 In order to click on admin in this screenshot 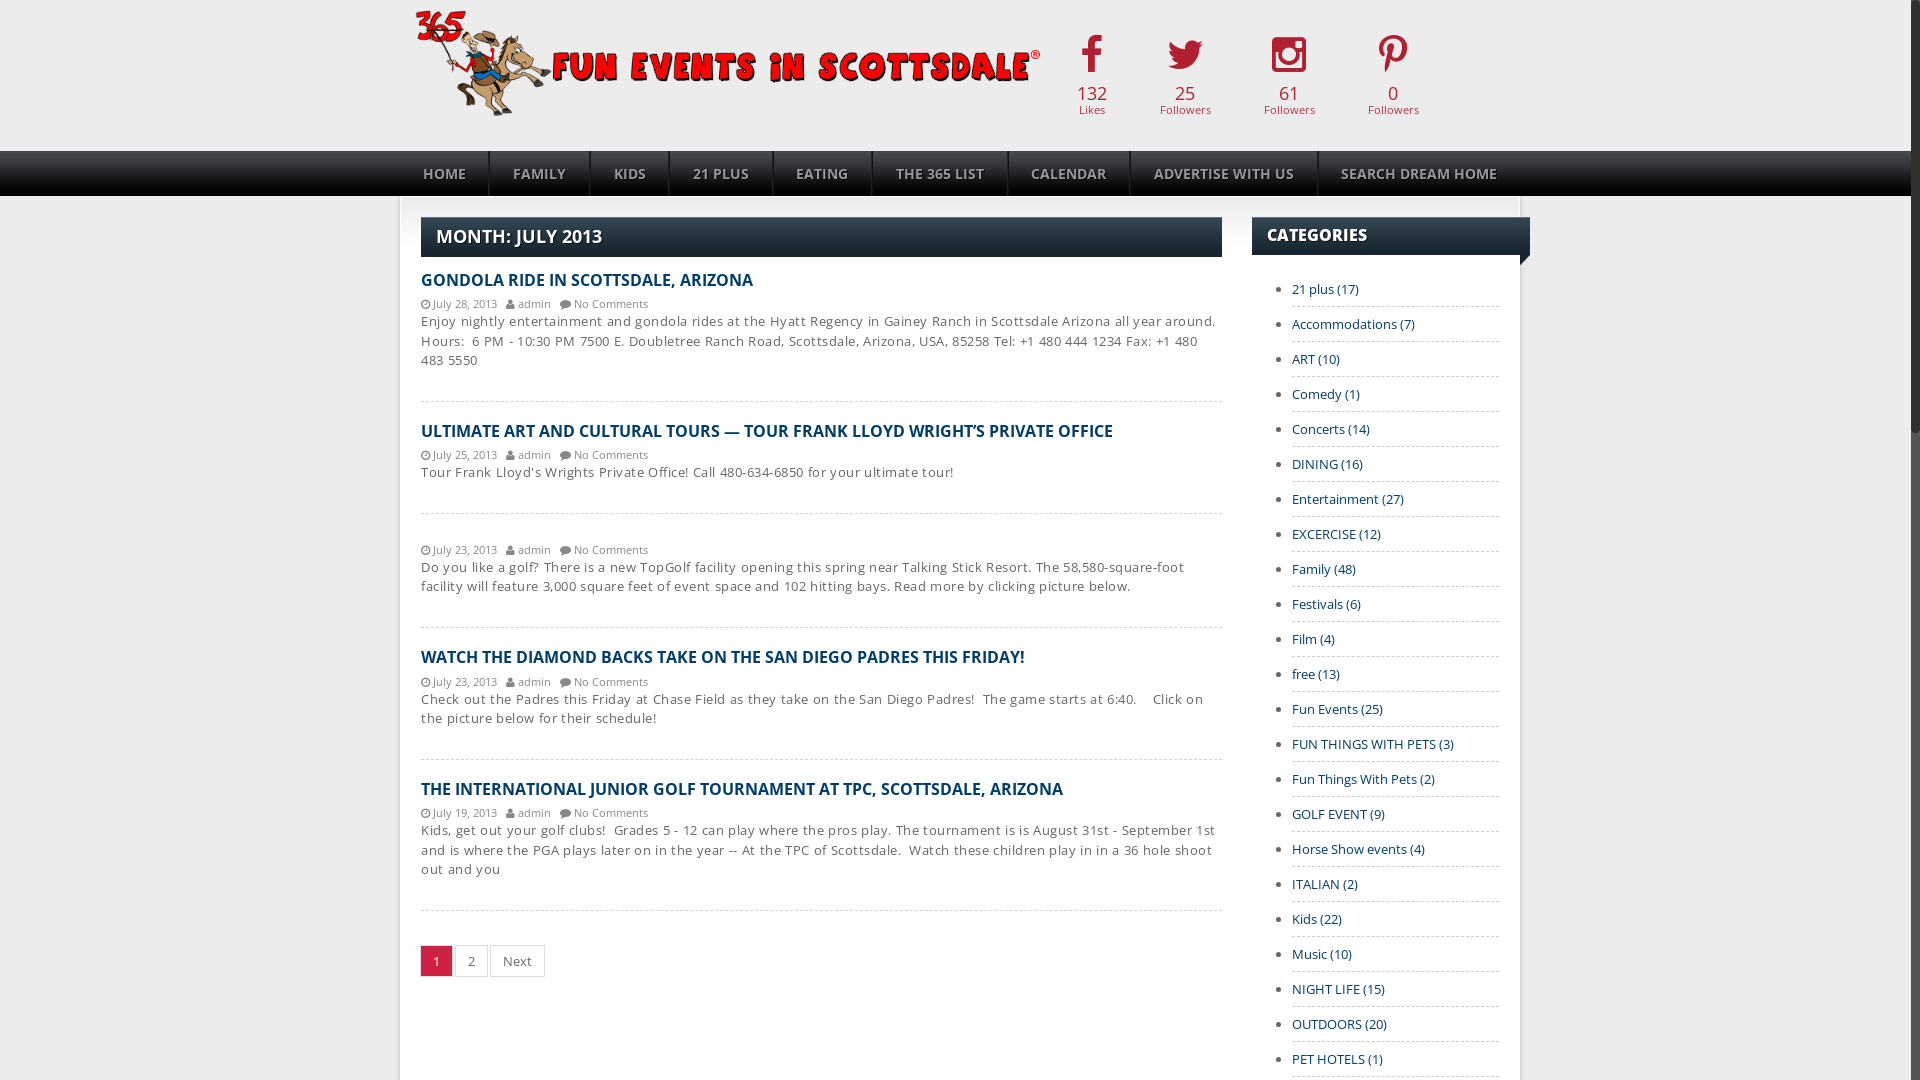, I will do `click(528, 549)`.